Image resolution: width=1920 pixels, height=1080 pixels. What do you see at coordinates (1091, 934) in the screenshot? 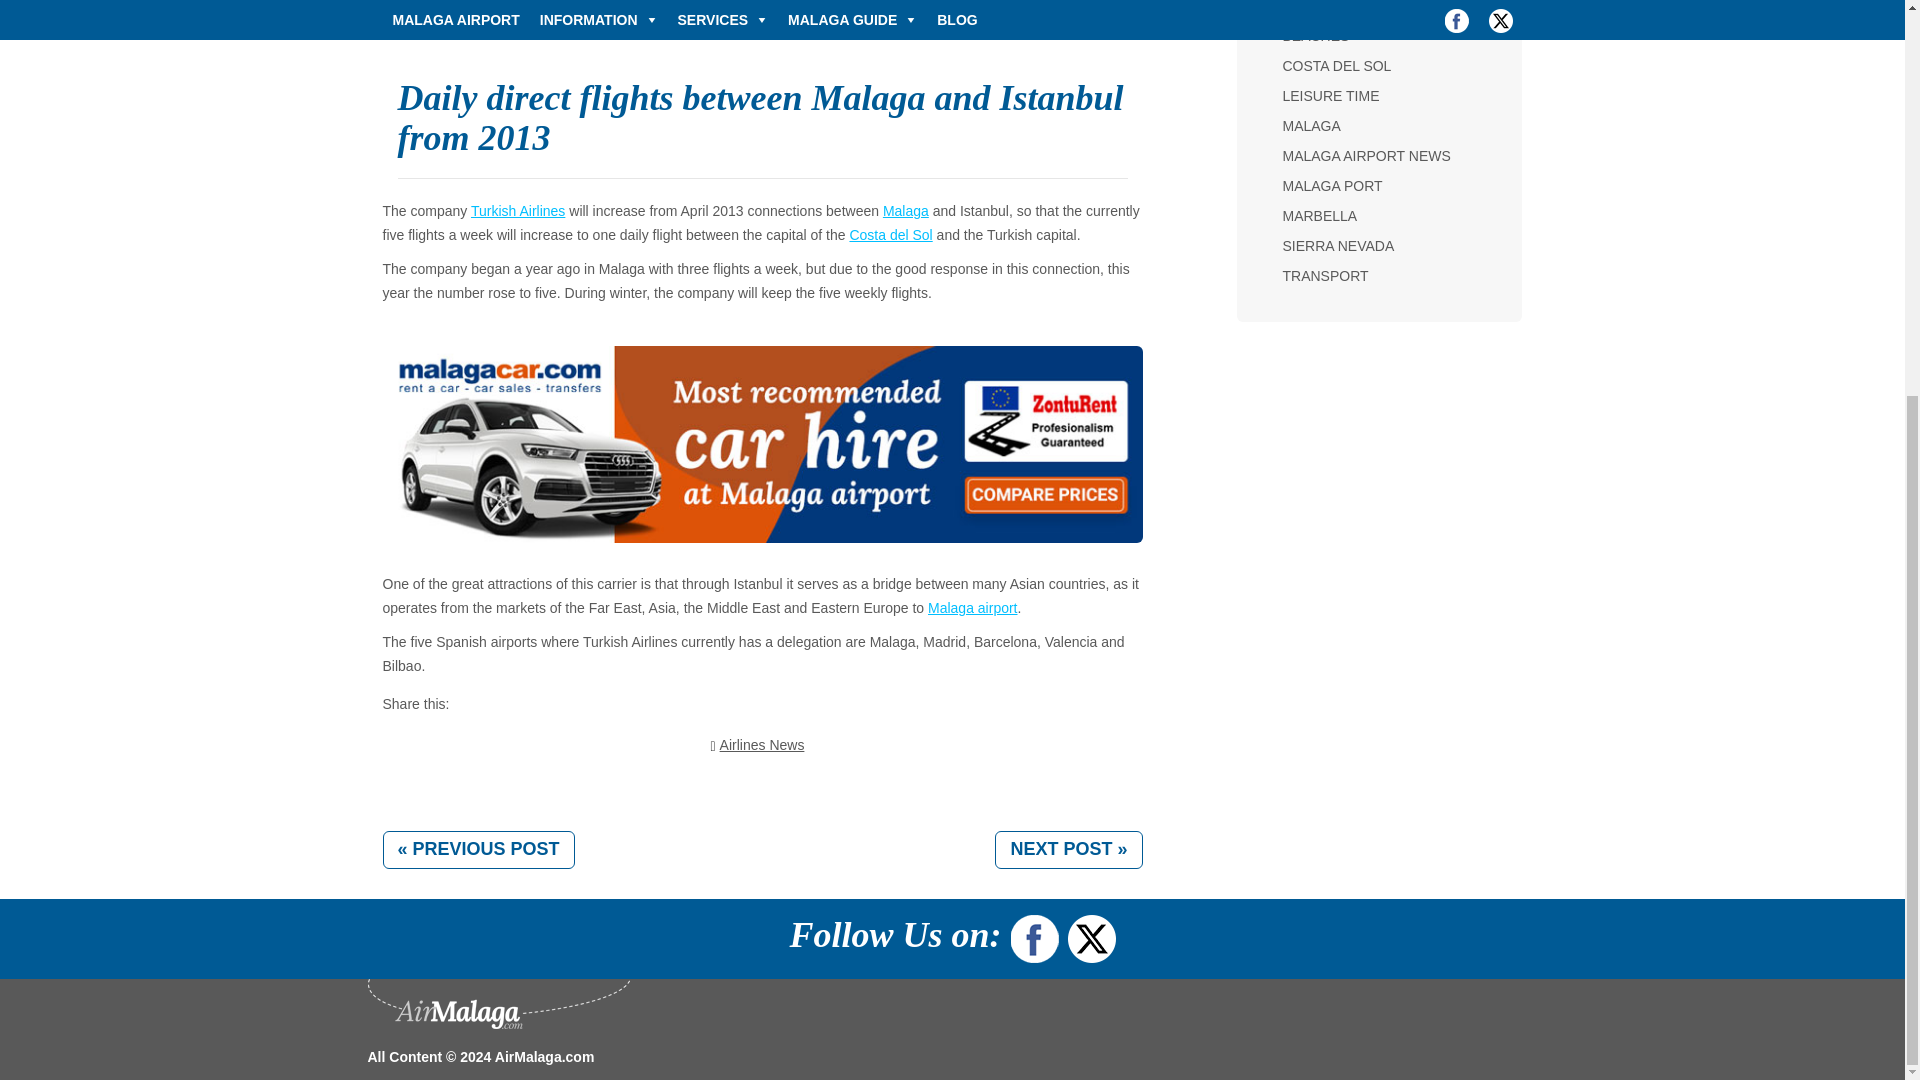
I see `AirMalaga.com on X` at bounding box center [1091, 934].